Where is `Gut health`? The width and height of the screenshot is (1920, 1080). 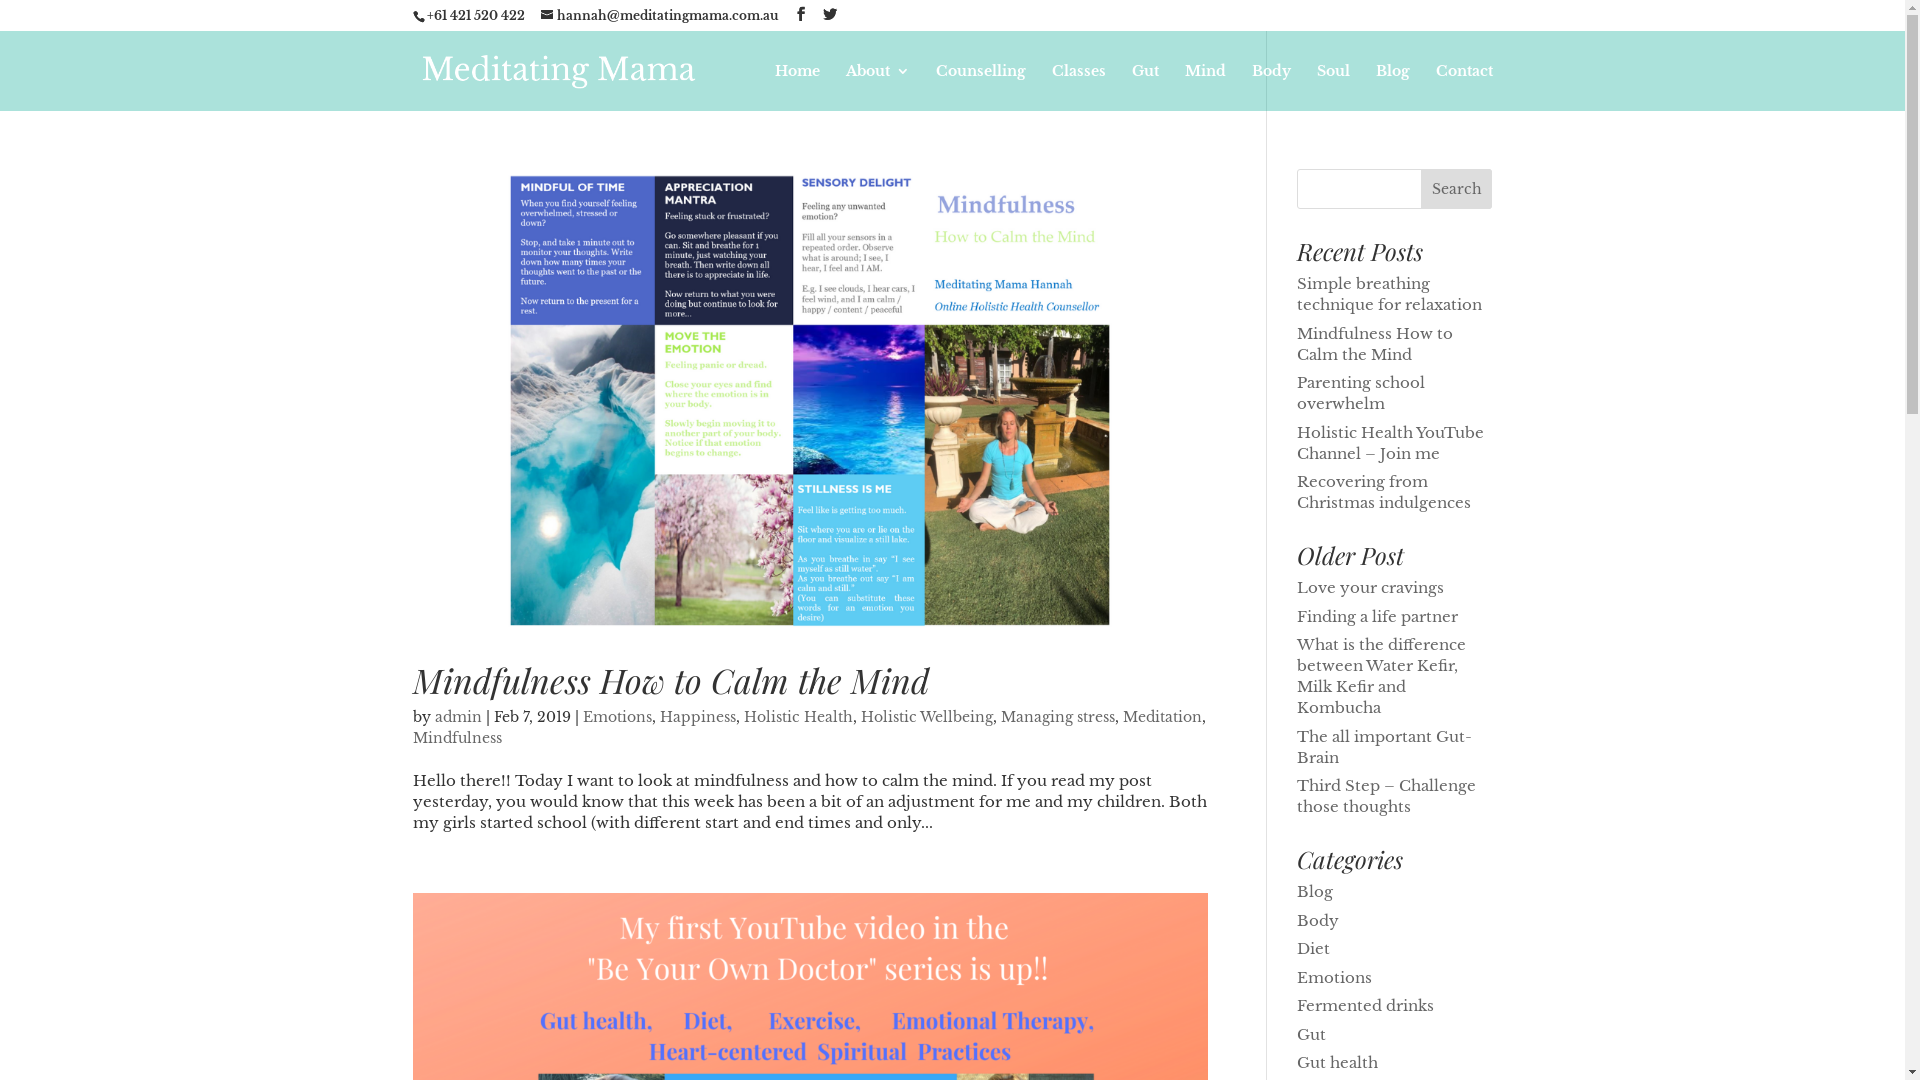
Gut health is located at coordinates (1338, 1062).